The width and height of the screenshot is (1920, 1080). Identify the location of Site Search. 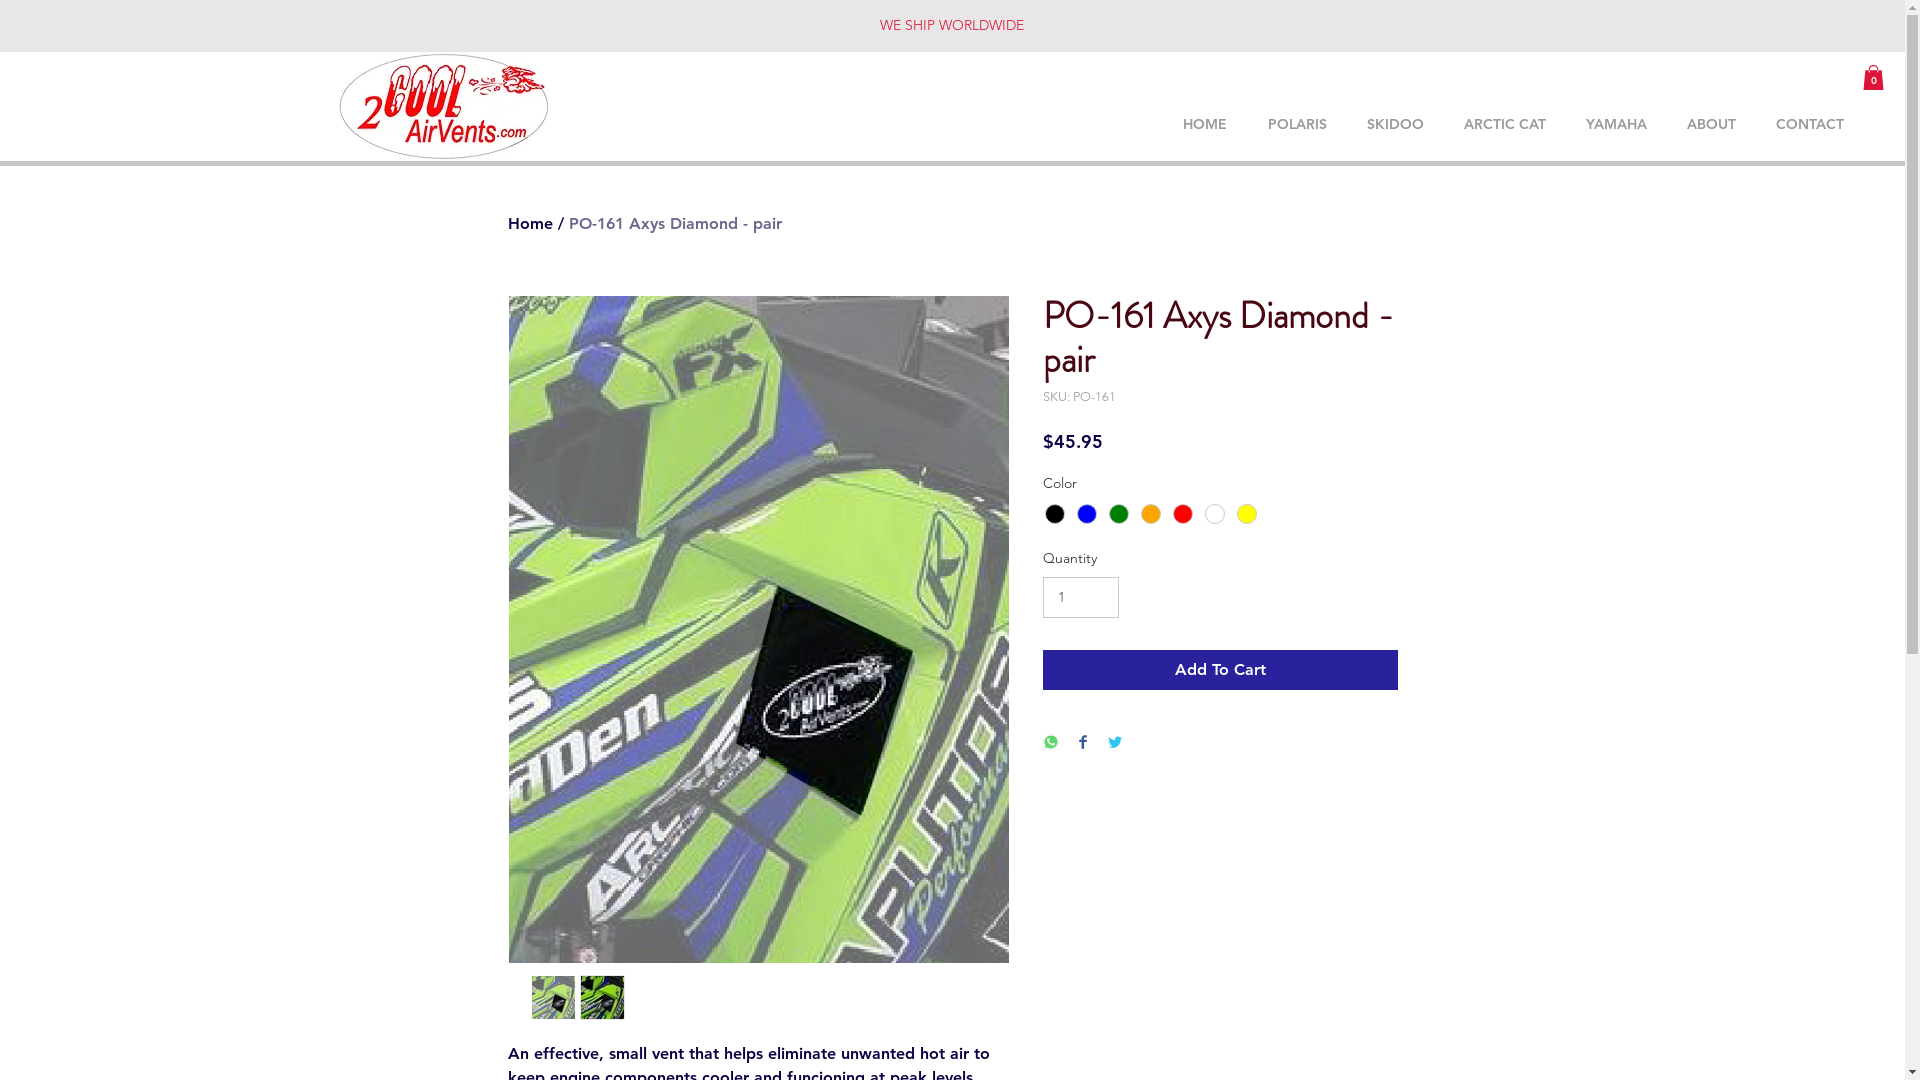
(1400, 84).